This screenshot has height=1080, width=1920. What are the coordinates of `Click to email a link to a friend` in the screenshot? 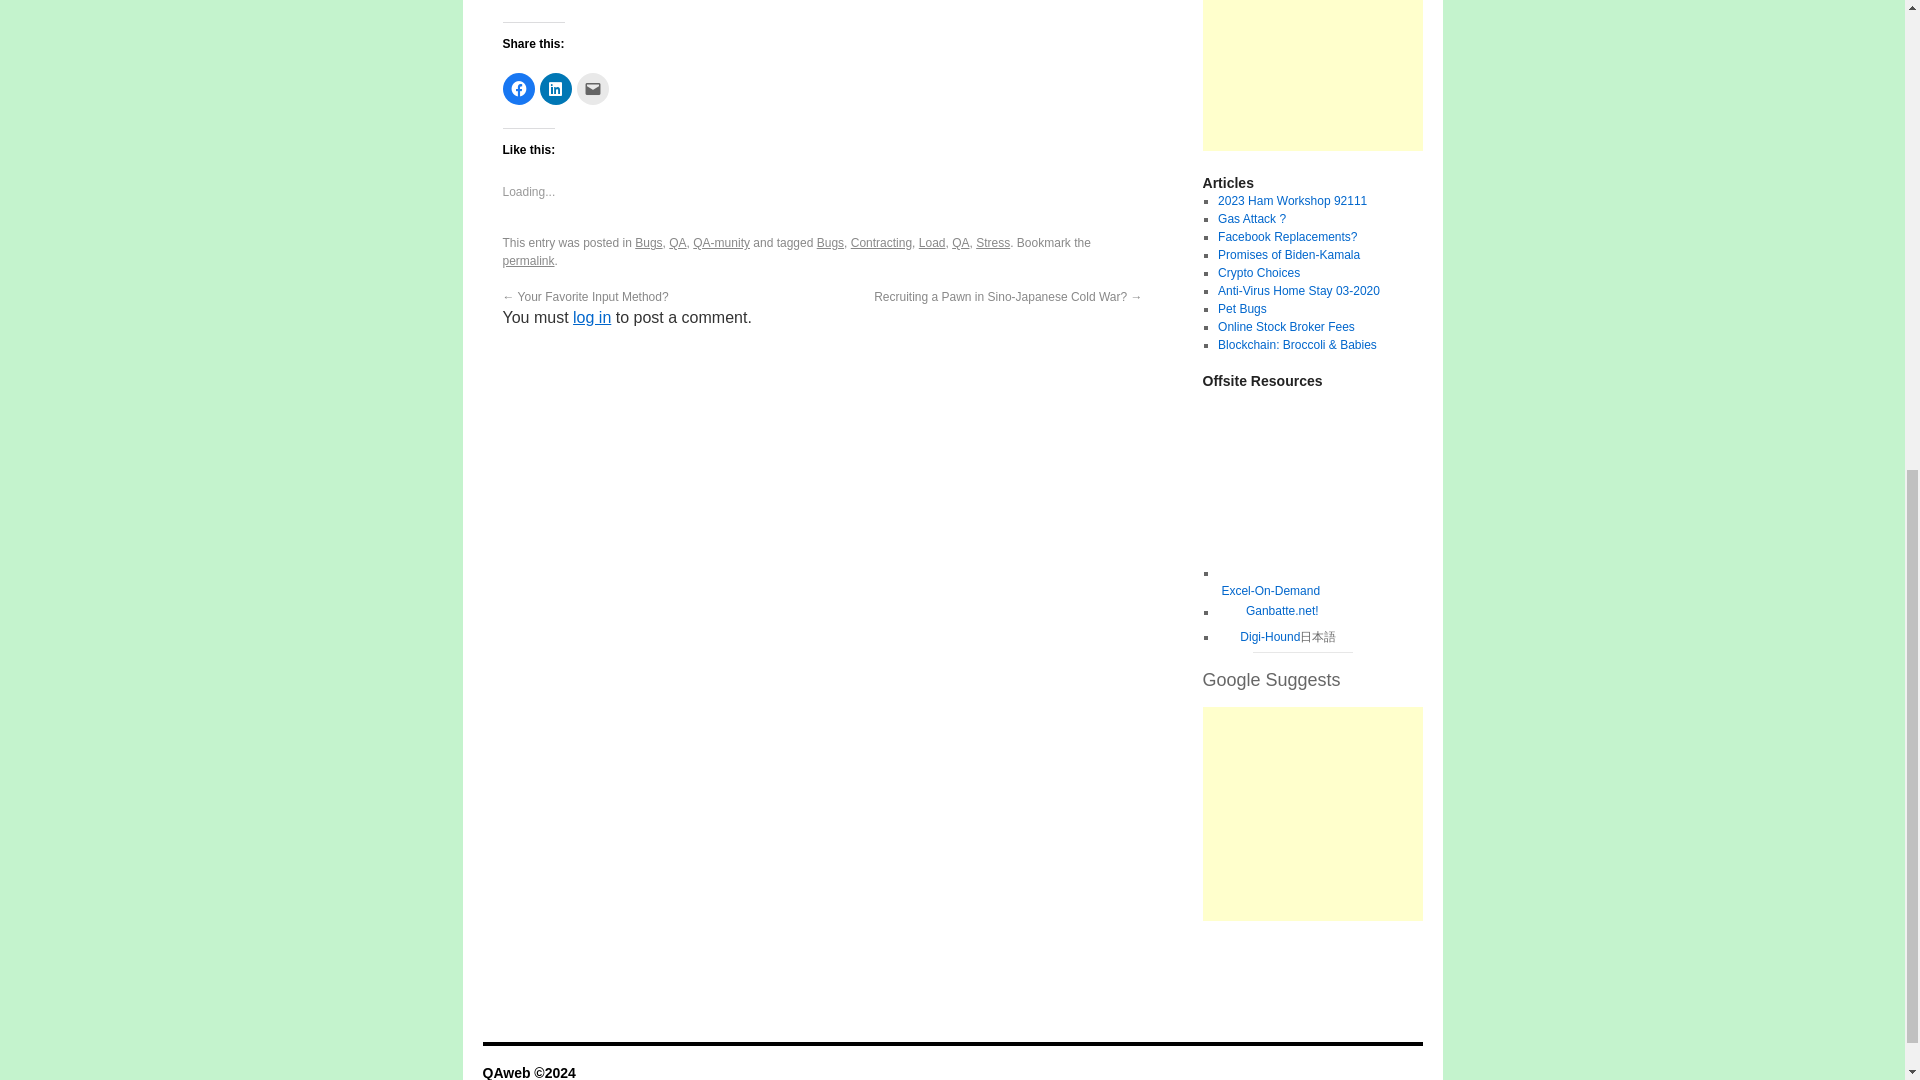 It's located at (592, 88).